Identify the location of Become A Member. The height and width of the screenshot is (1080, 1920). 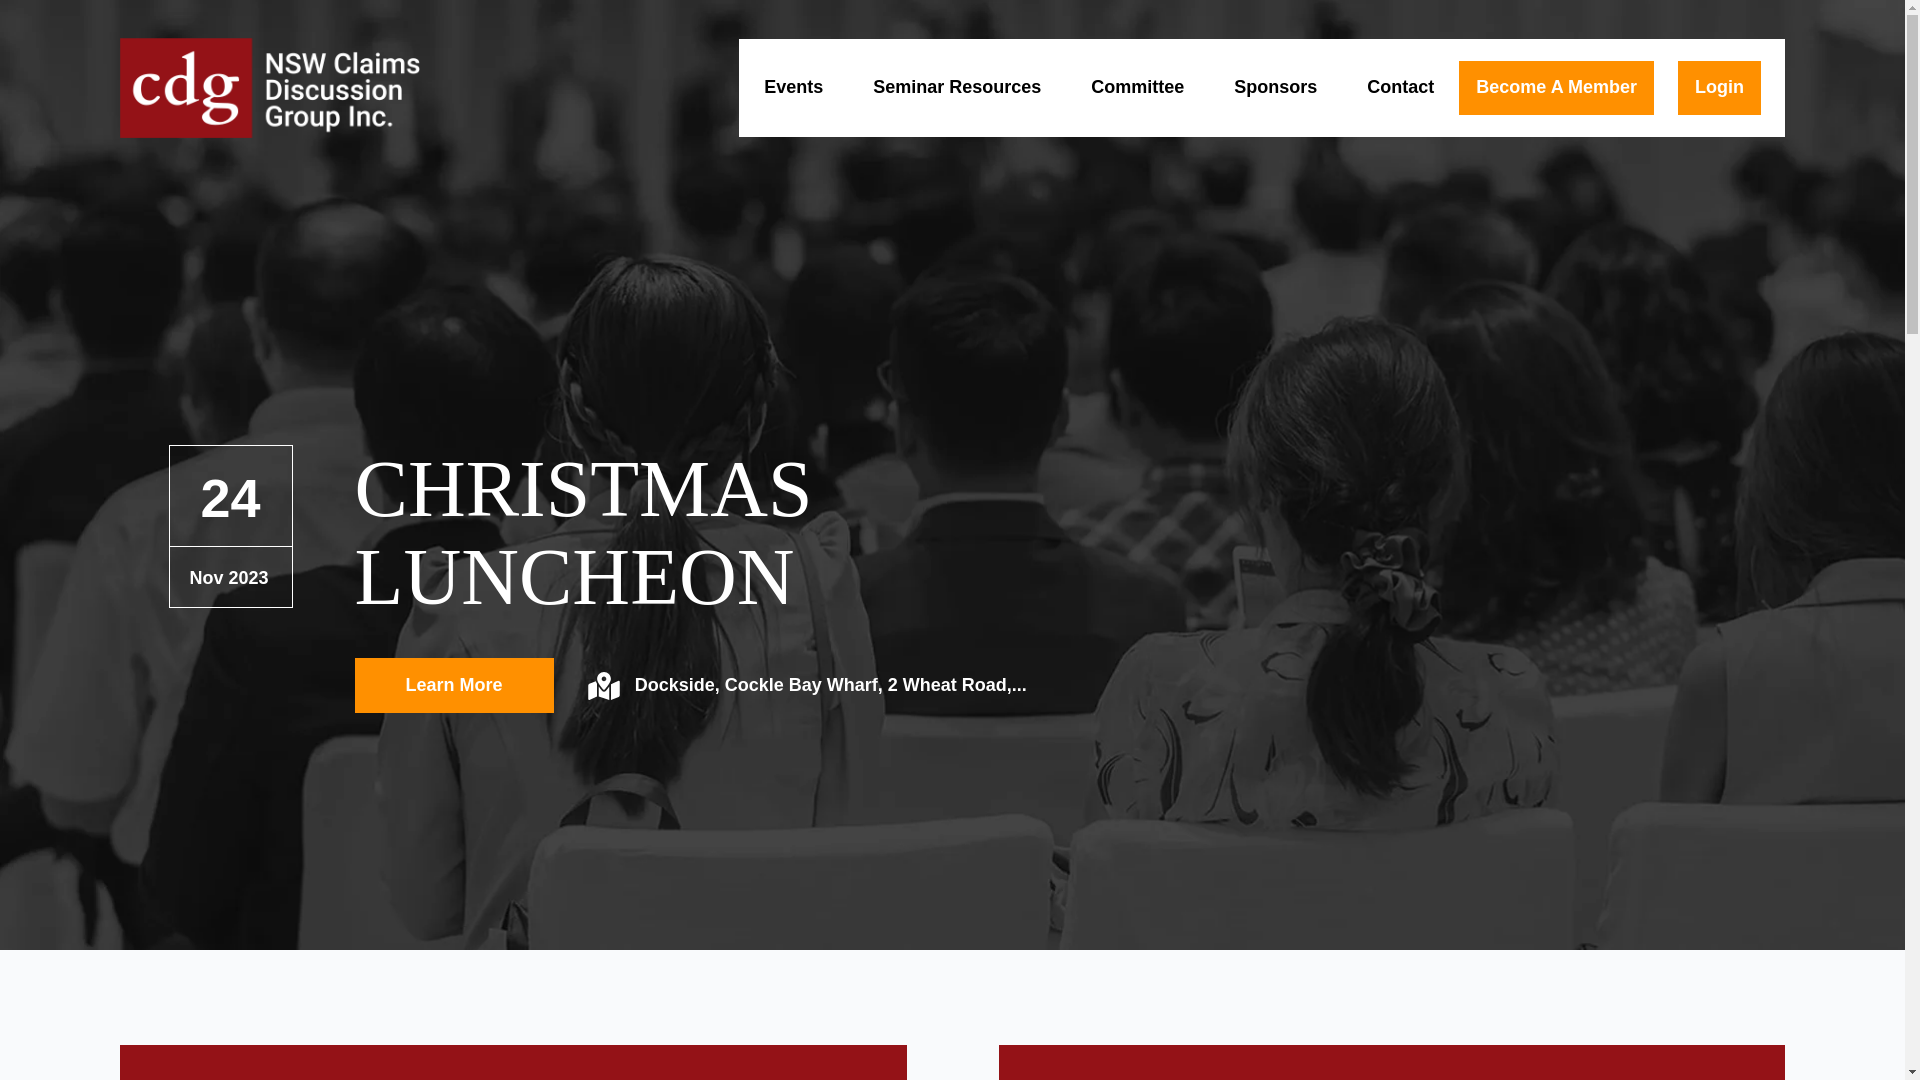
(1556, 88).